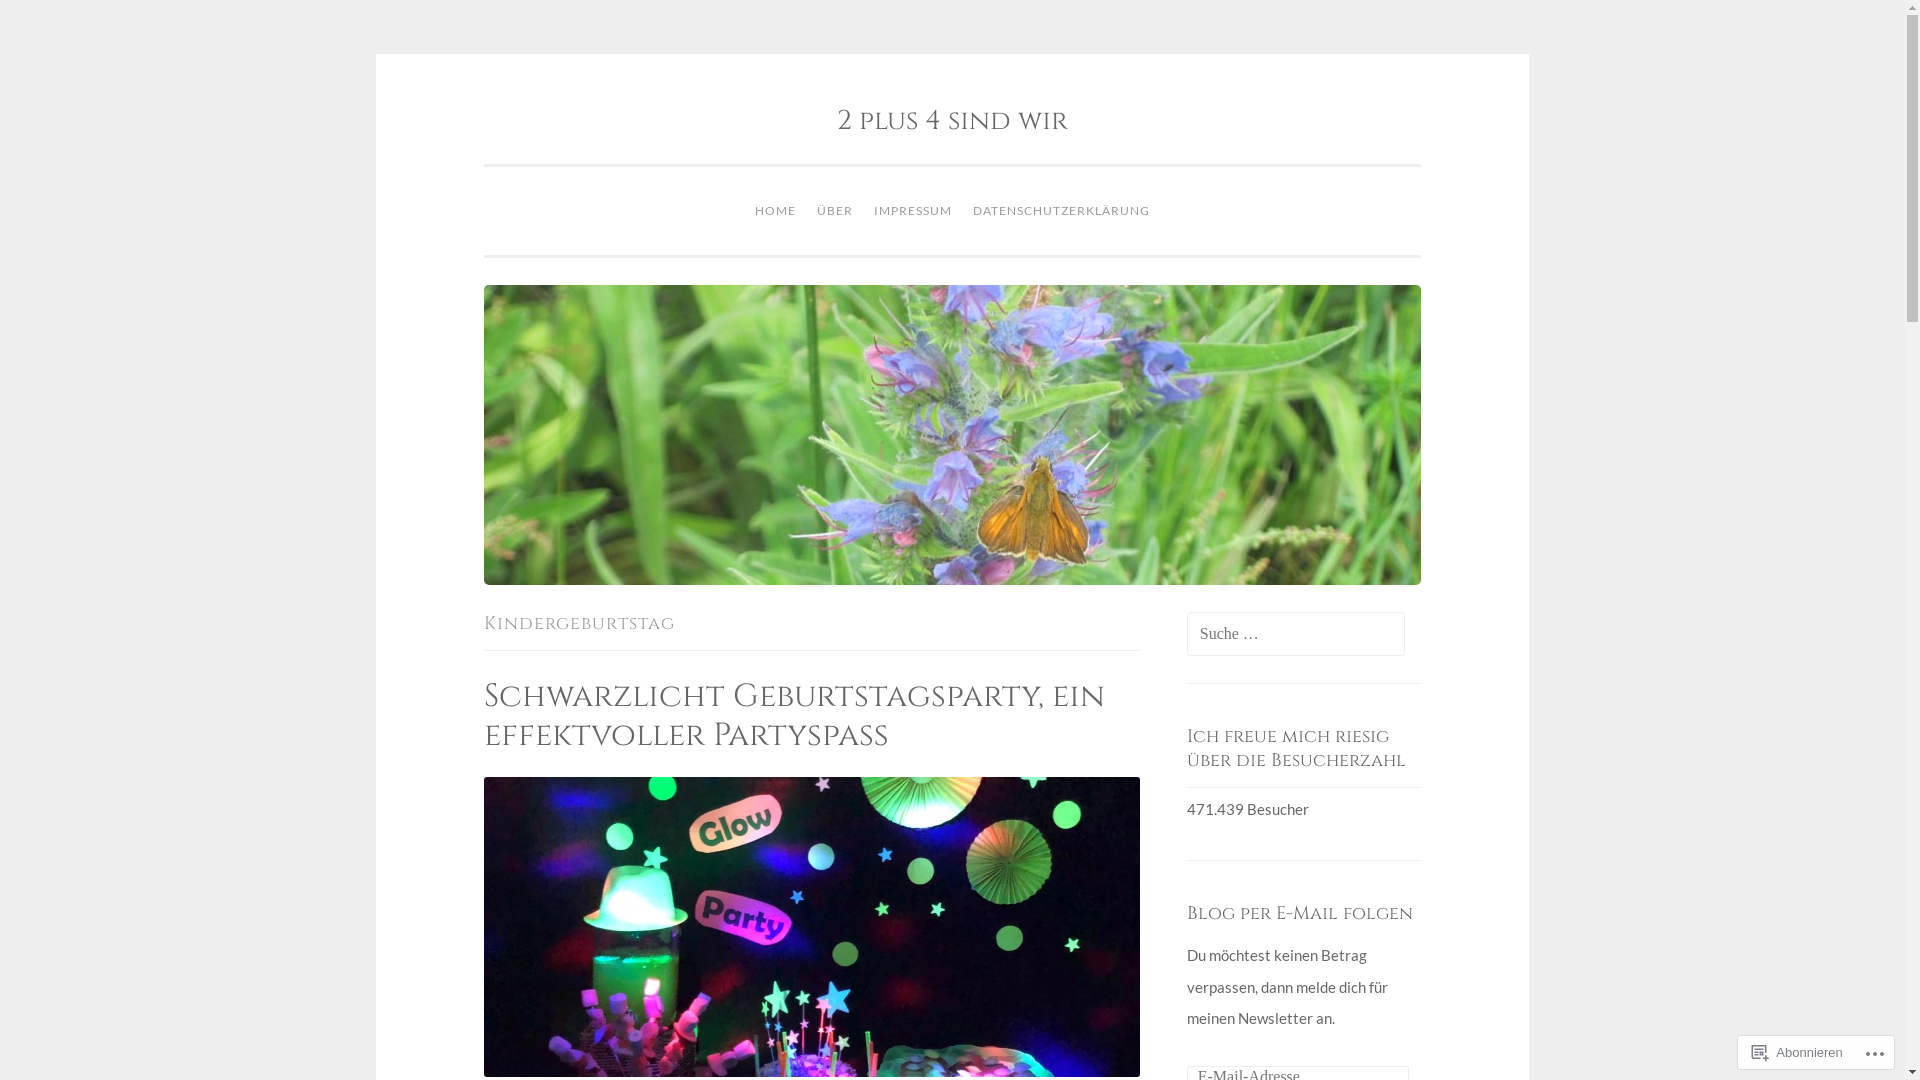 This screenshot has width=1920, height=1080. Describe the element at coordinates (46, 22) in the screenshot. I see `Suche` at that location.